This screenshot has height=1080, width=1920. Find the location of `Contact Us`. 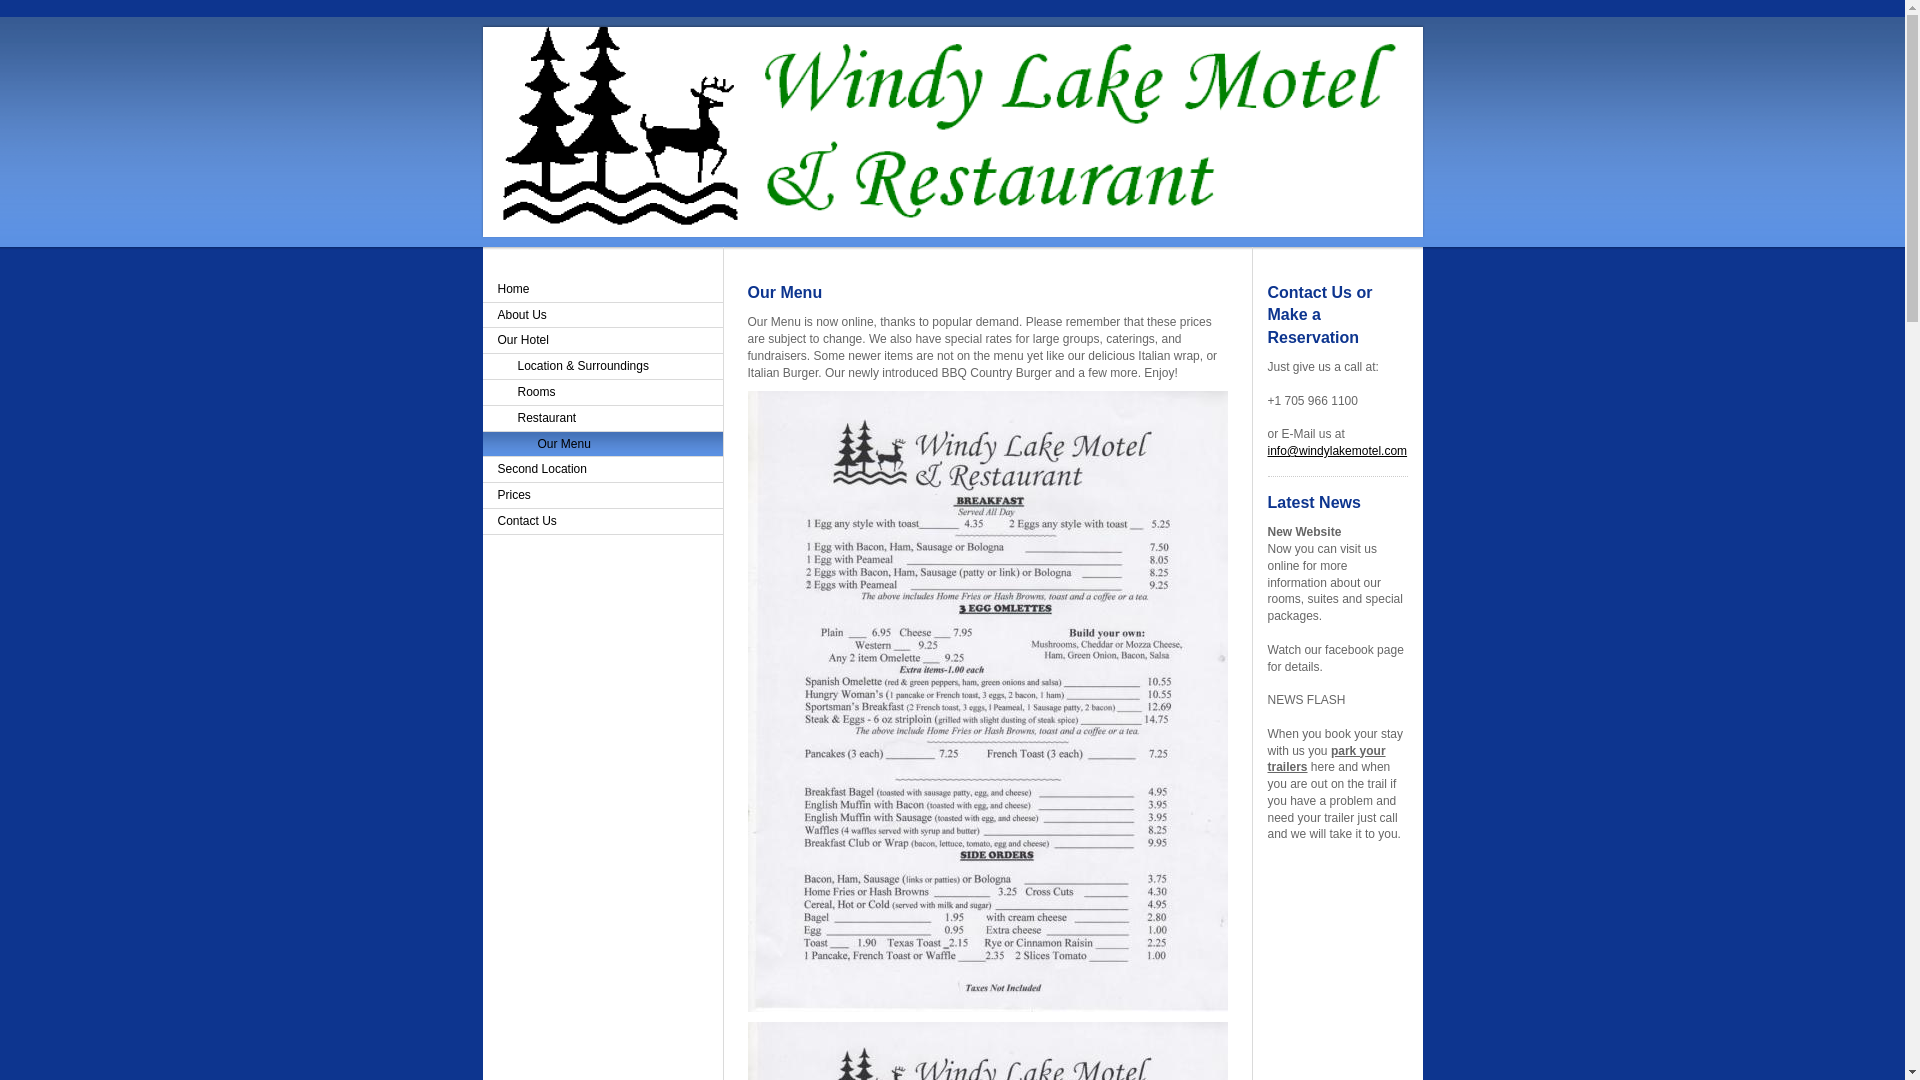

Contact Us is located at coordinates (601, 521).